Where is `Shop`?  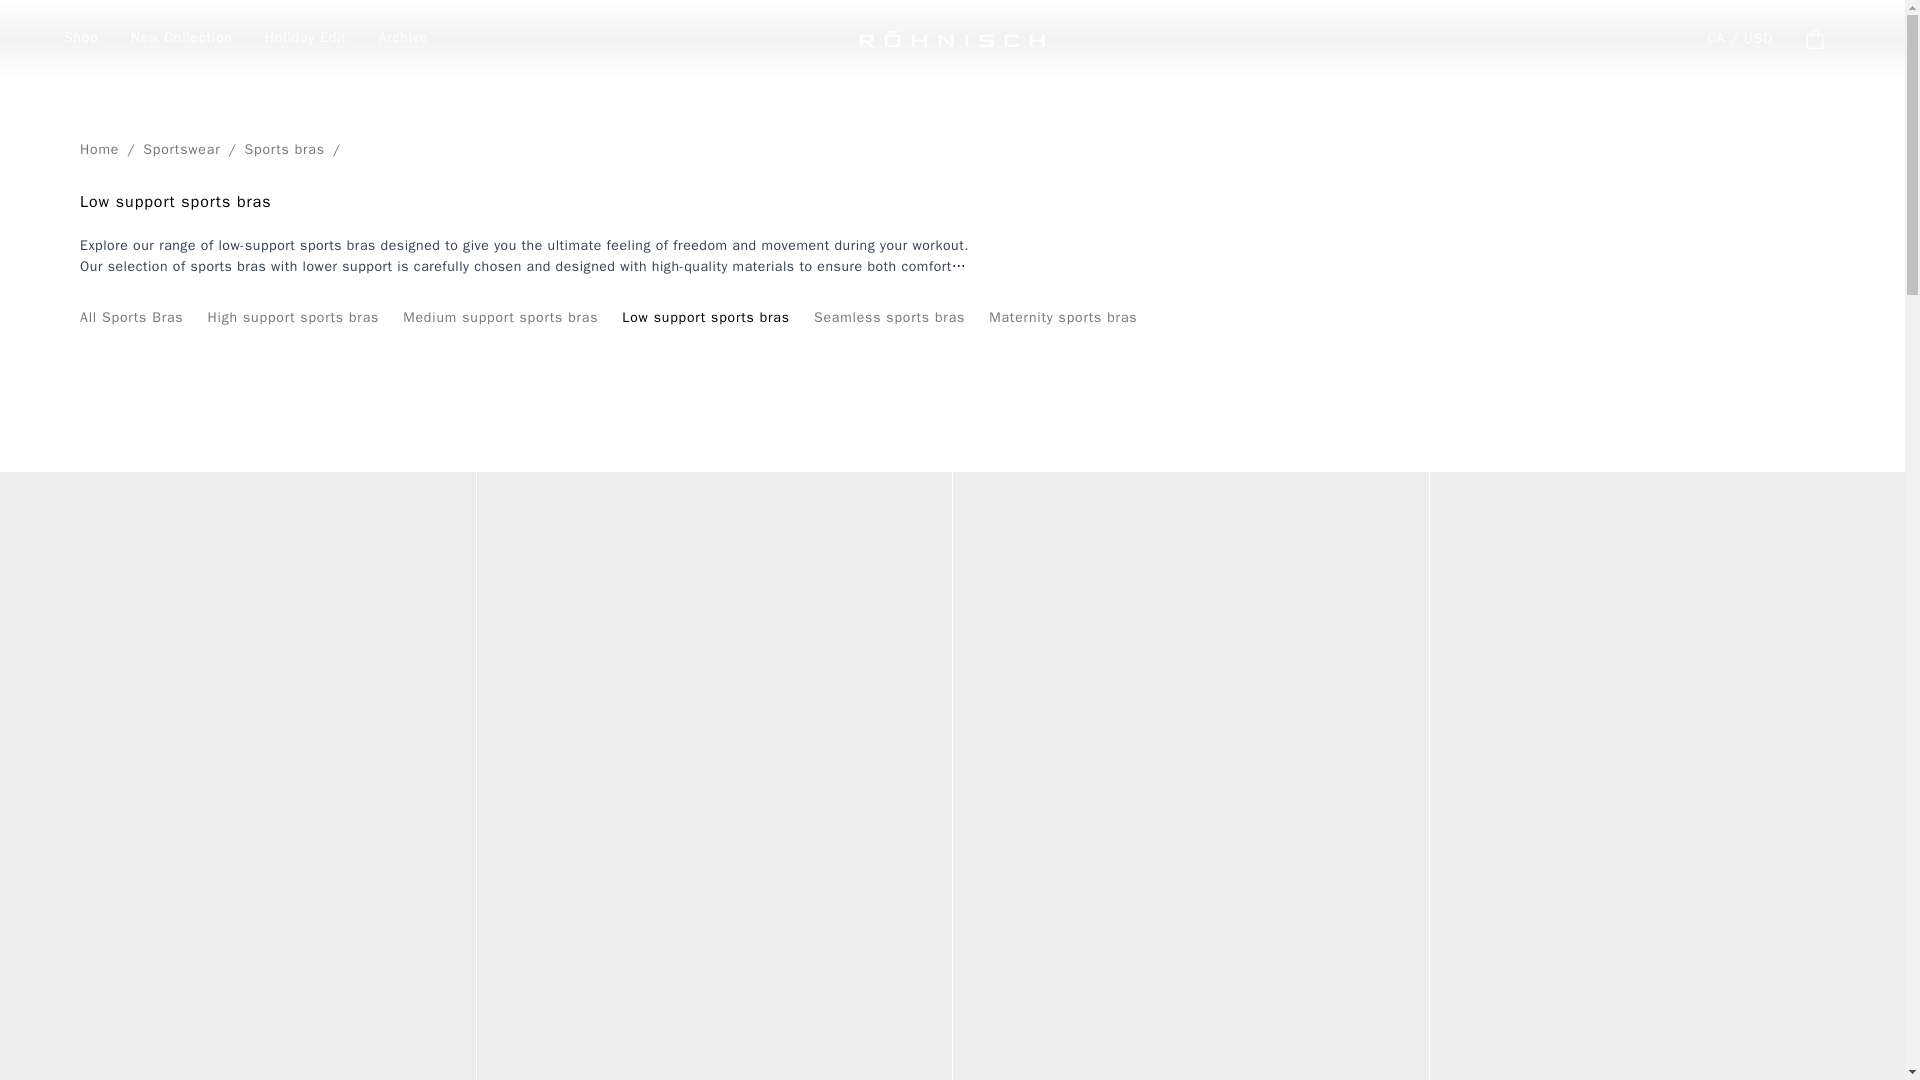 Shop is located at coordinates (81, 39).